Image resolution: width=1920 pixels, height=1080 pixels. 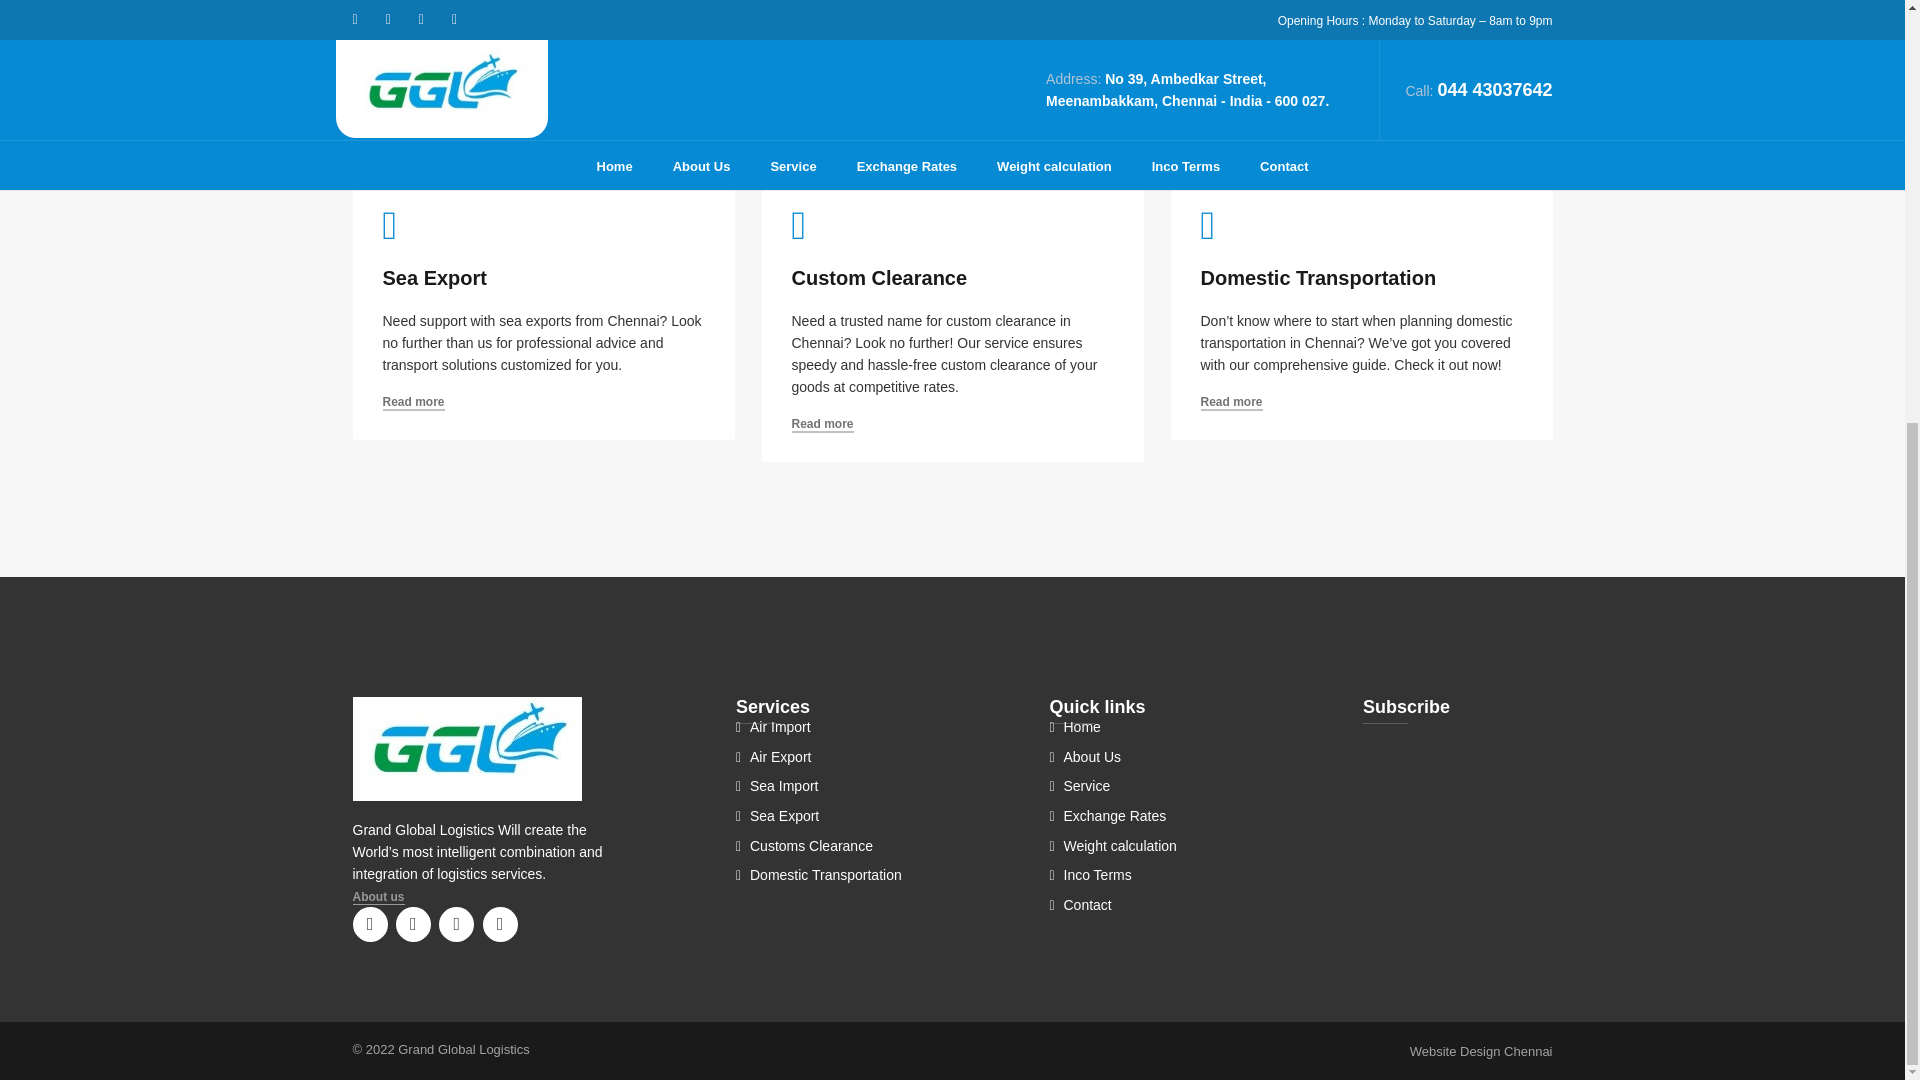 What do you see at coordinates (1230, 119) in the screenshot?
I see `Read more` at bounding box center [1230, 119].